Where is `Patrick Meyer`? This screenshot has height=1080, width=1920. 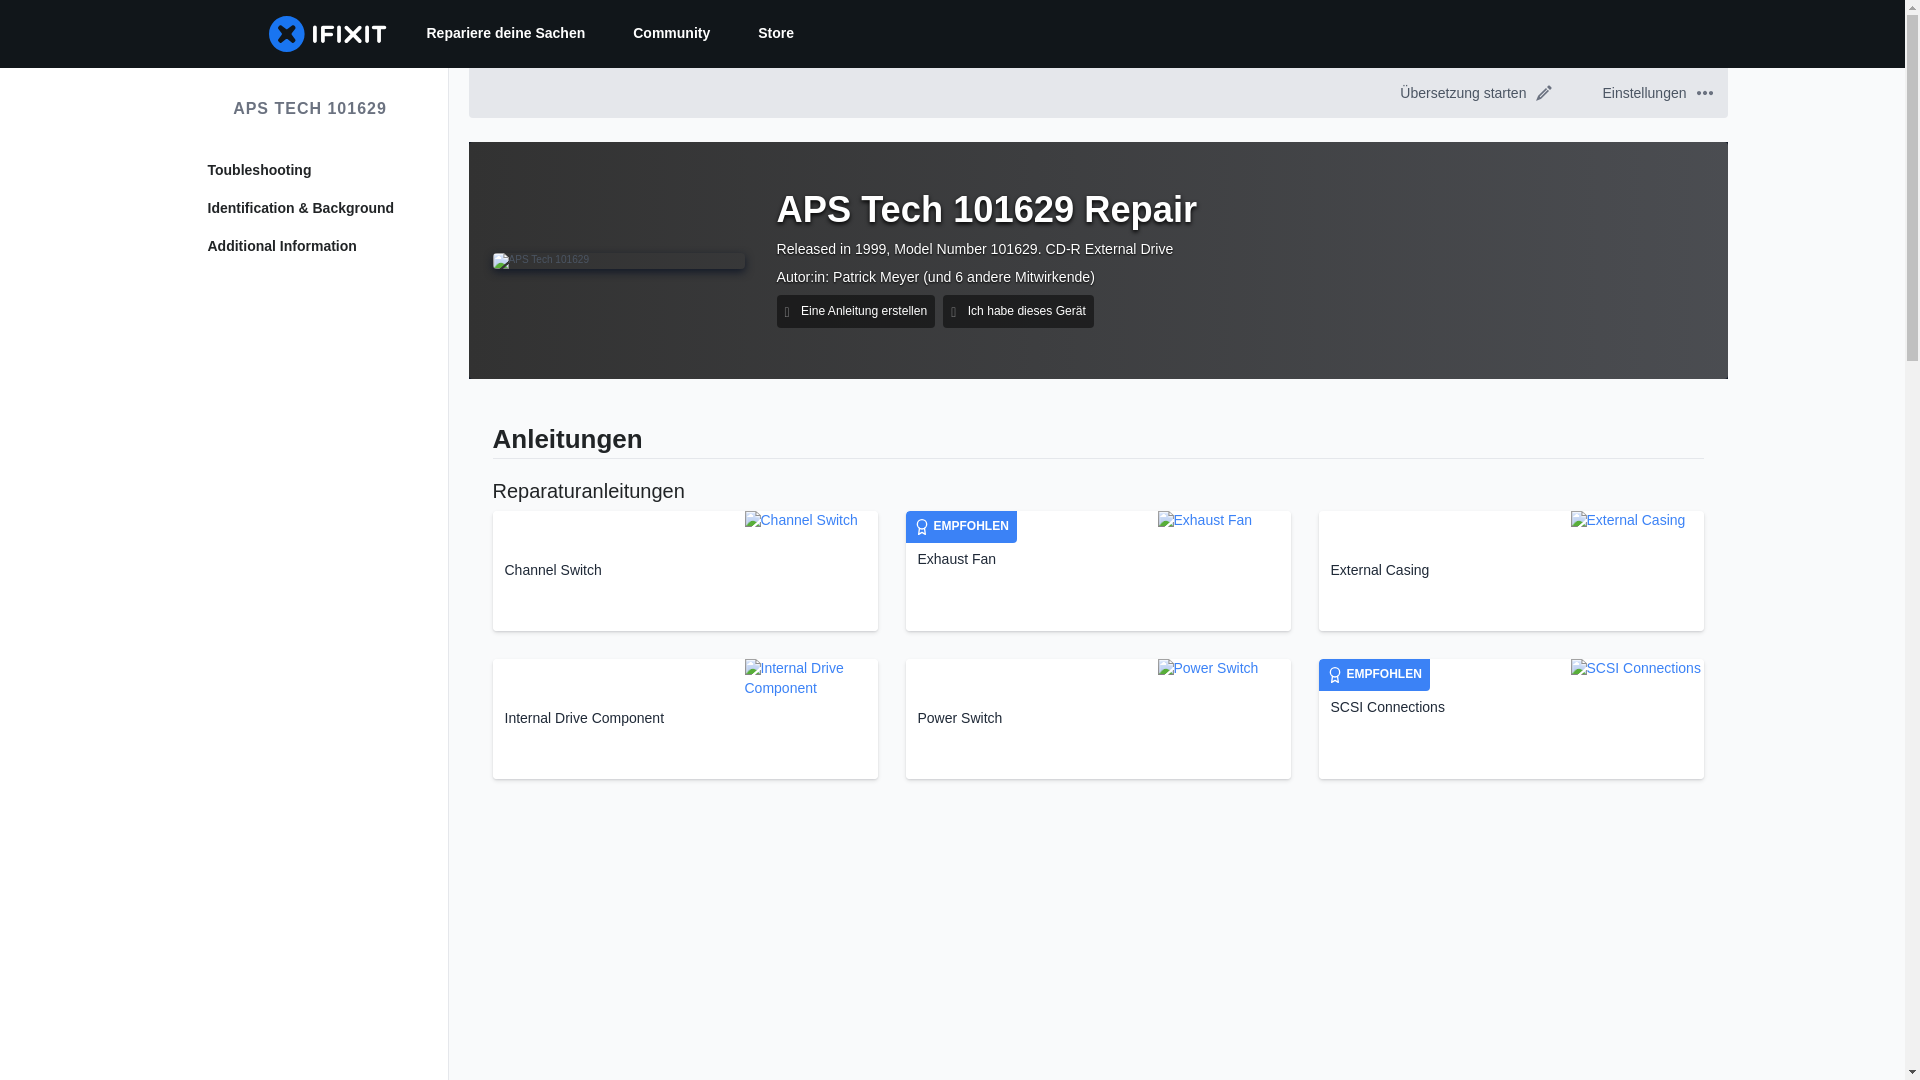
Patrick Meyer is located at coordinates (310, 108).